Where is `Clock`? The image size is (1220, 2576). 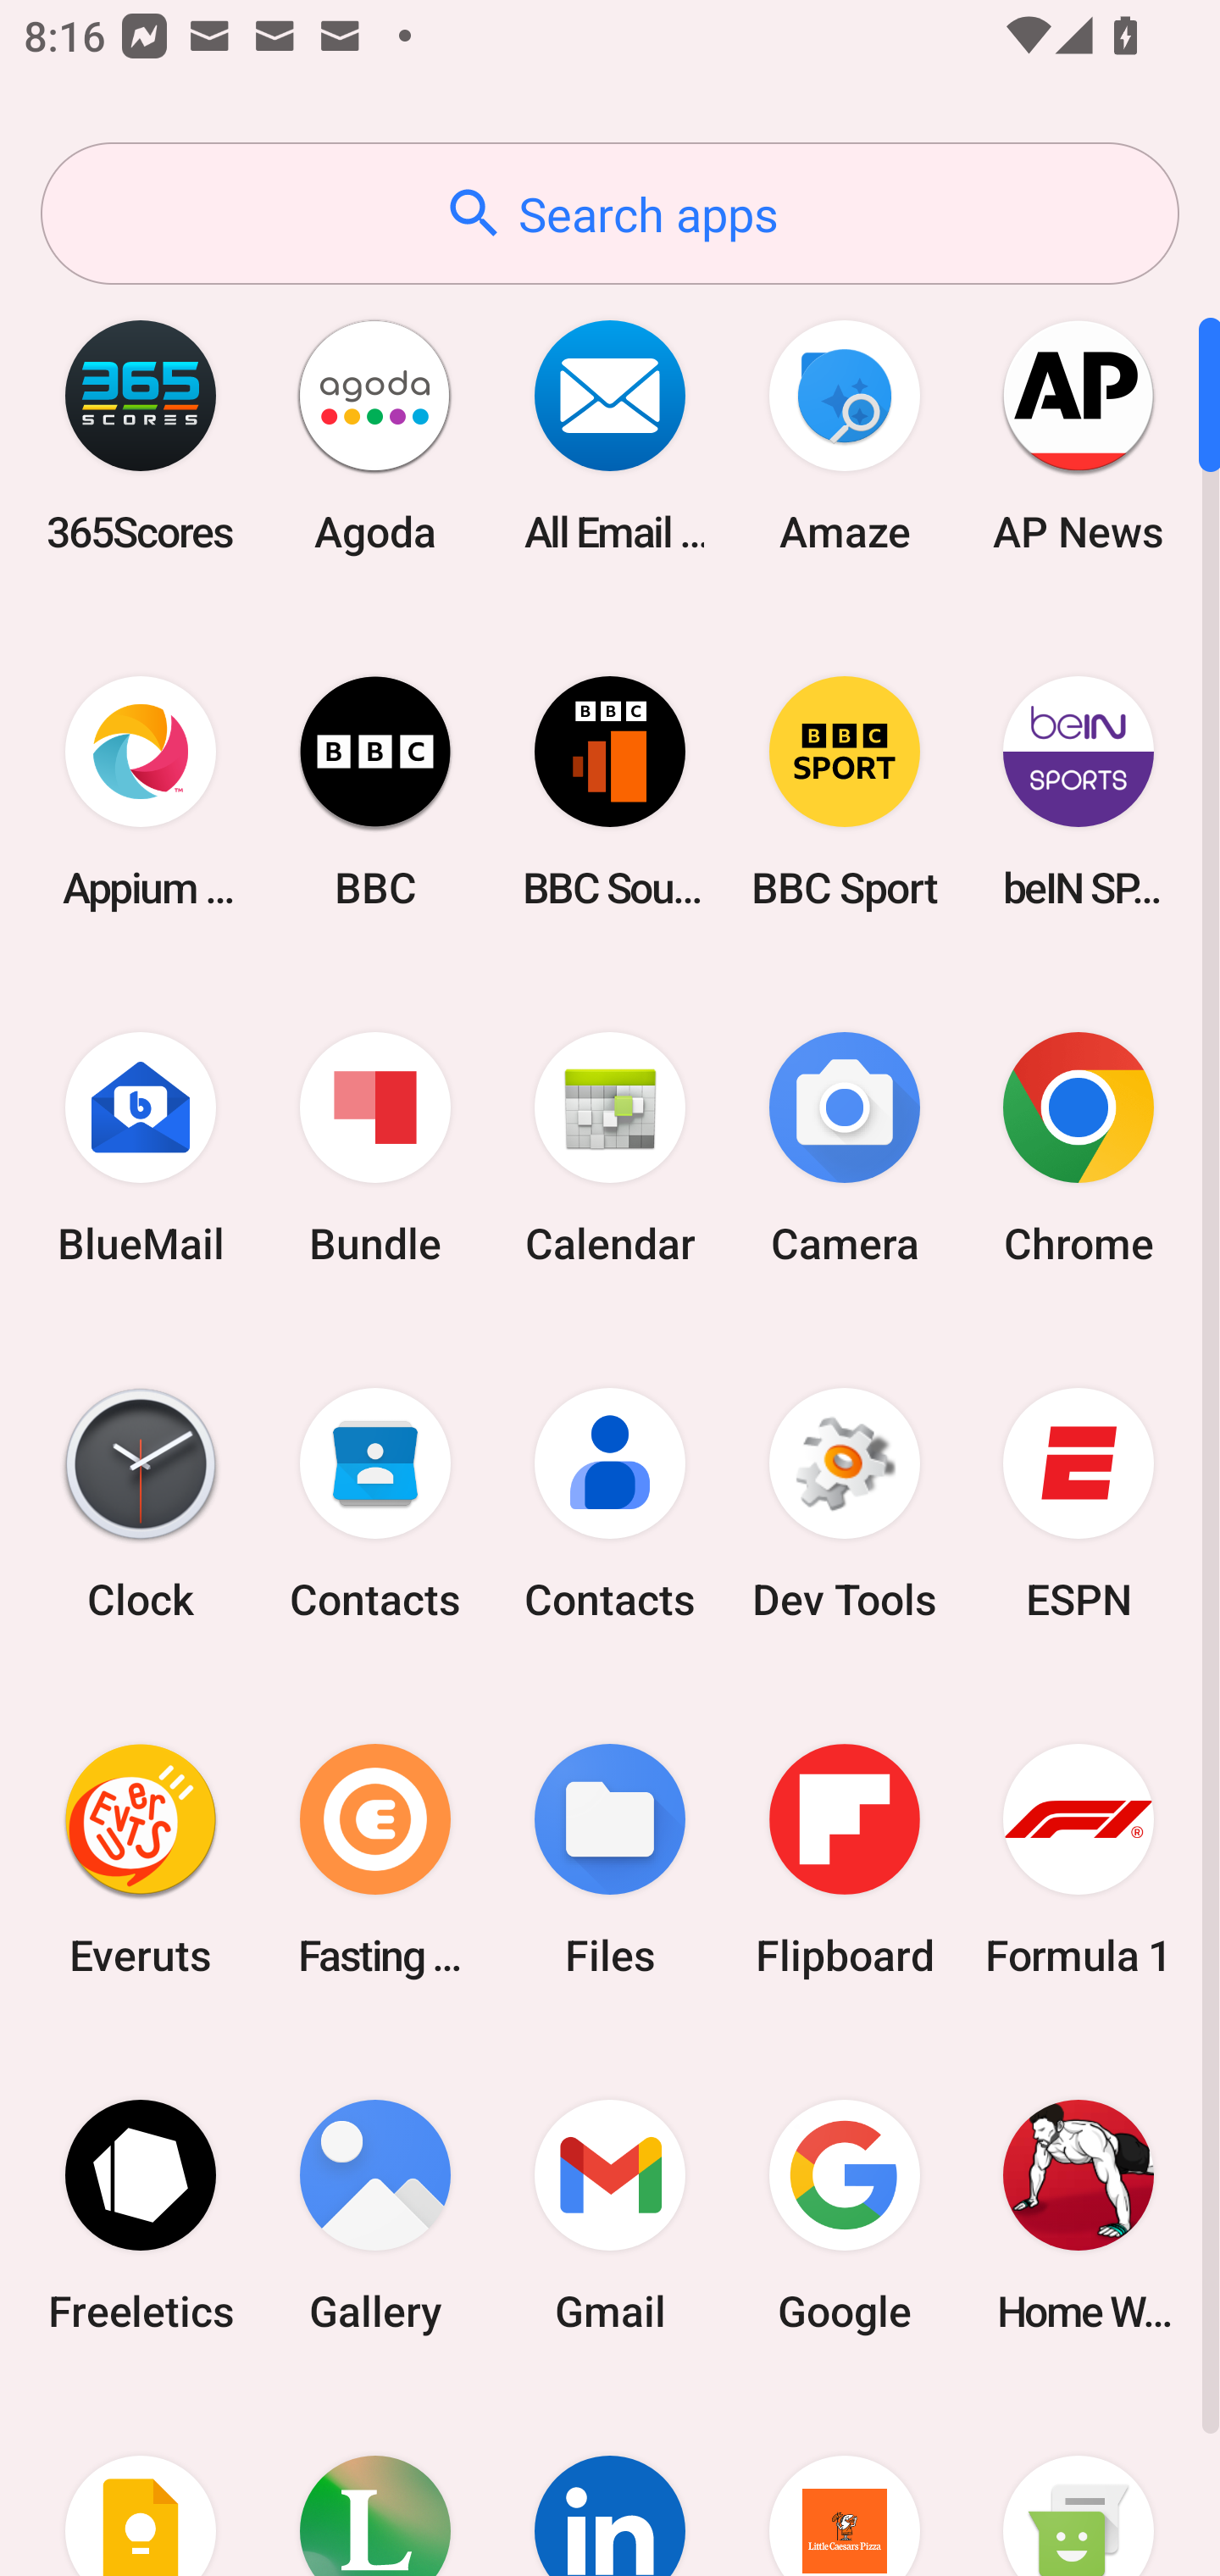
Clock is located at coordinates (141, 1504).